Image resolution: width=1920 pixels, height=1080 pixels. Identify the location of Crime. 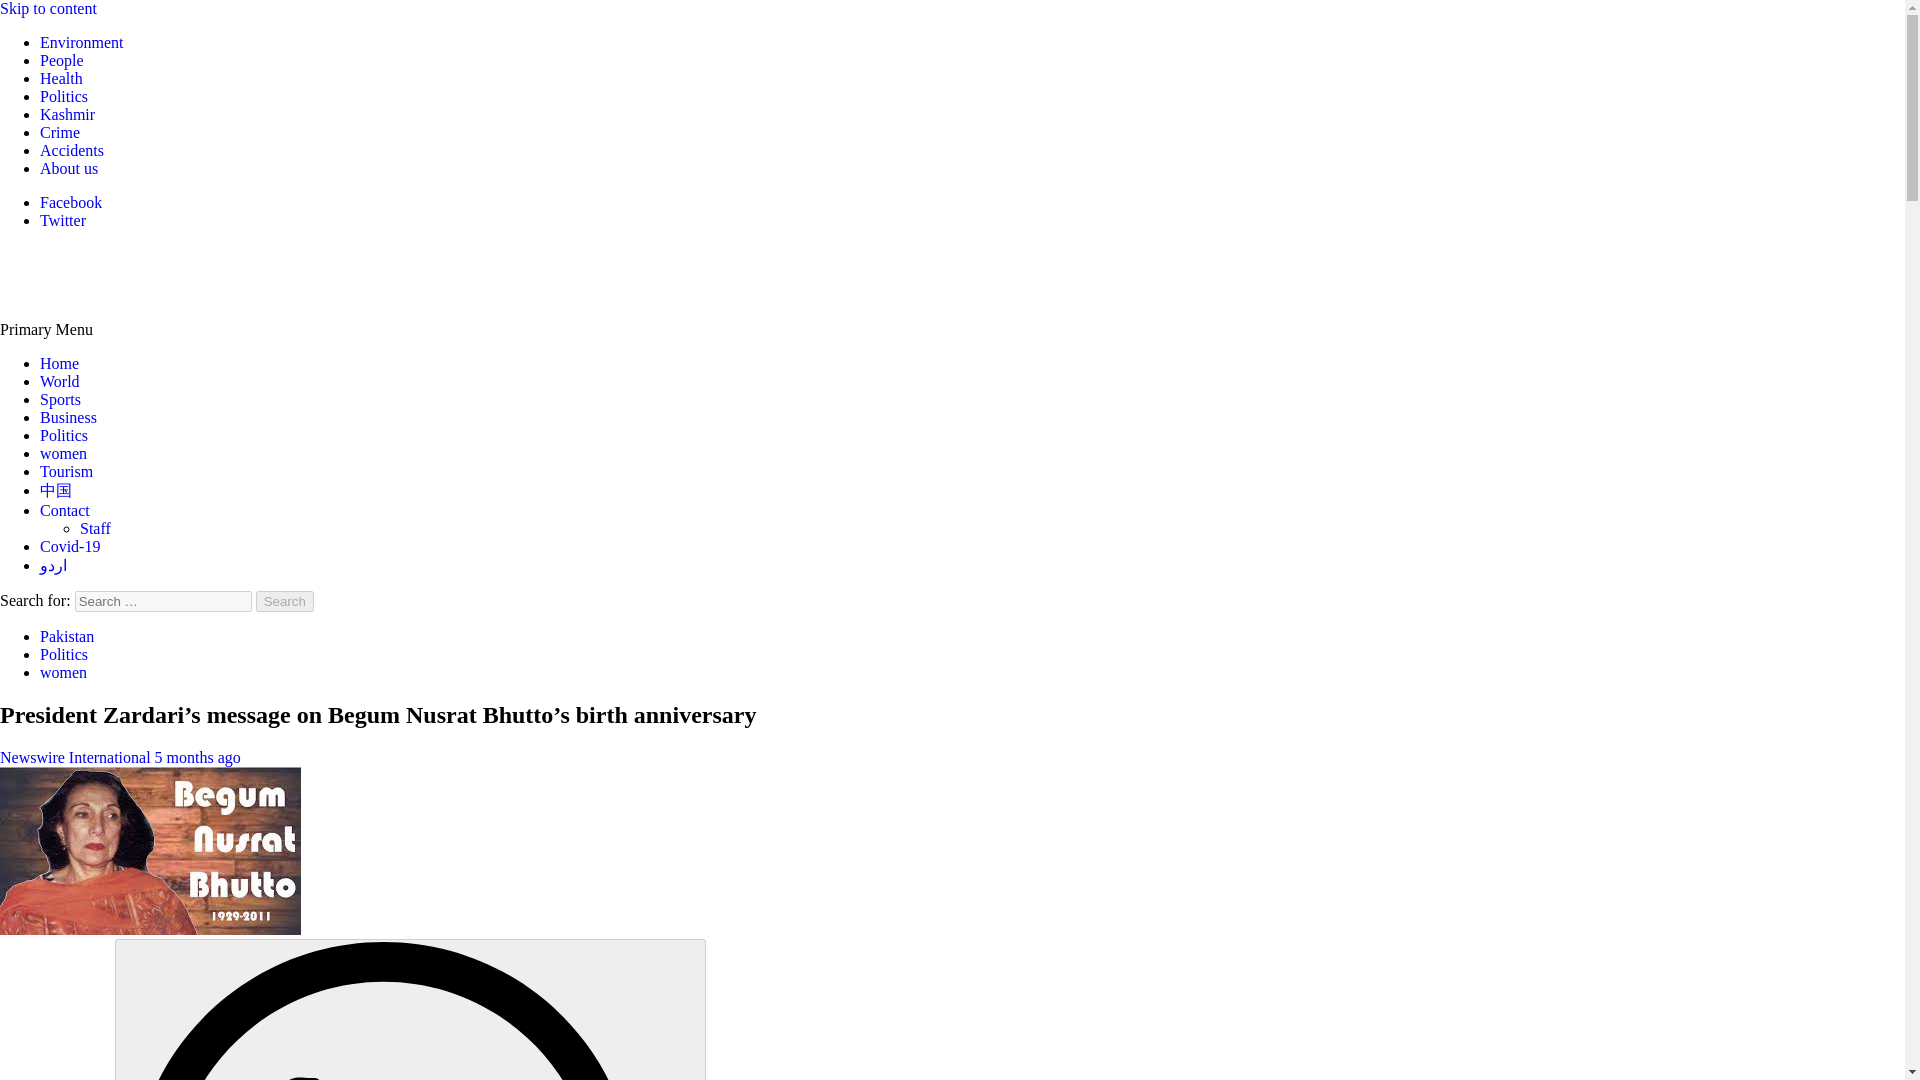
(60, 132).